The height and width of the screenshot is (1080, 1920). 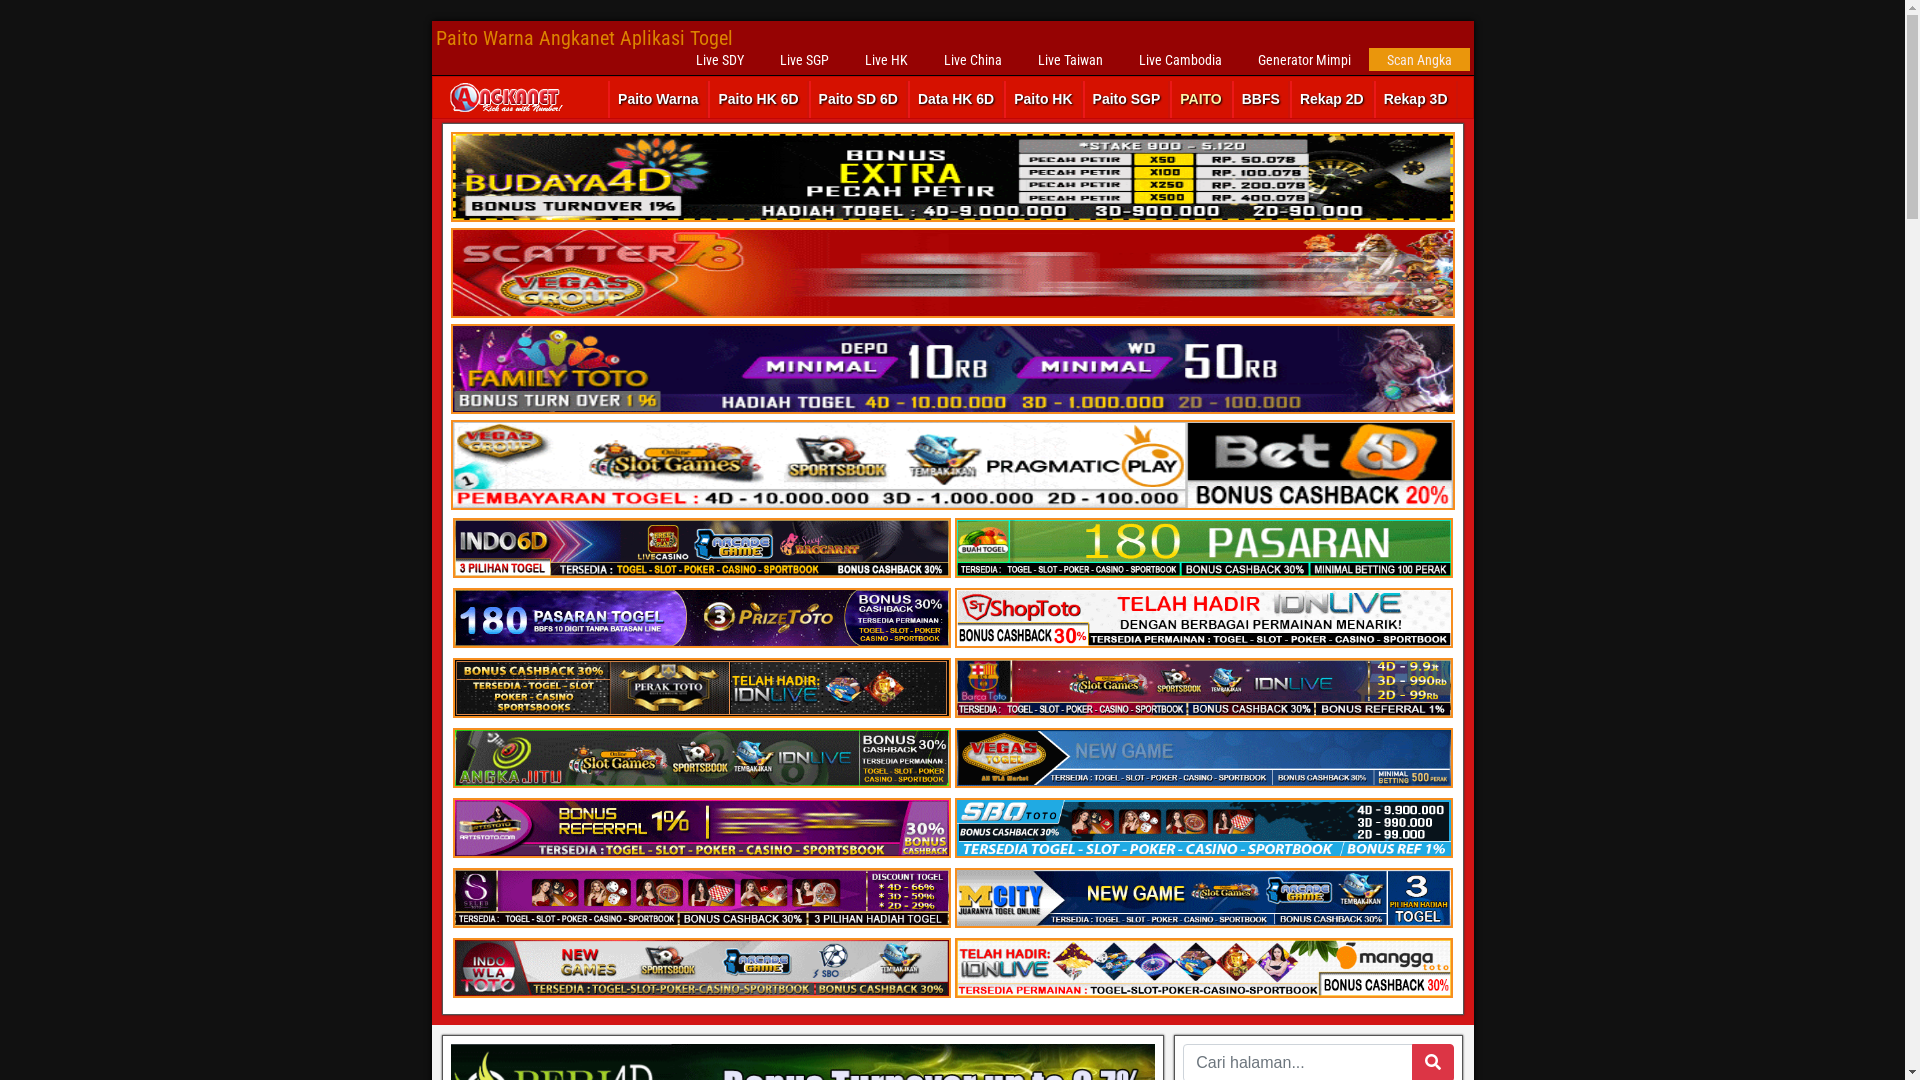 What do you see at coordinates (658, 100) in the screenshot?
I see `Paito Warna` at bounding box center [658, 100].